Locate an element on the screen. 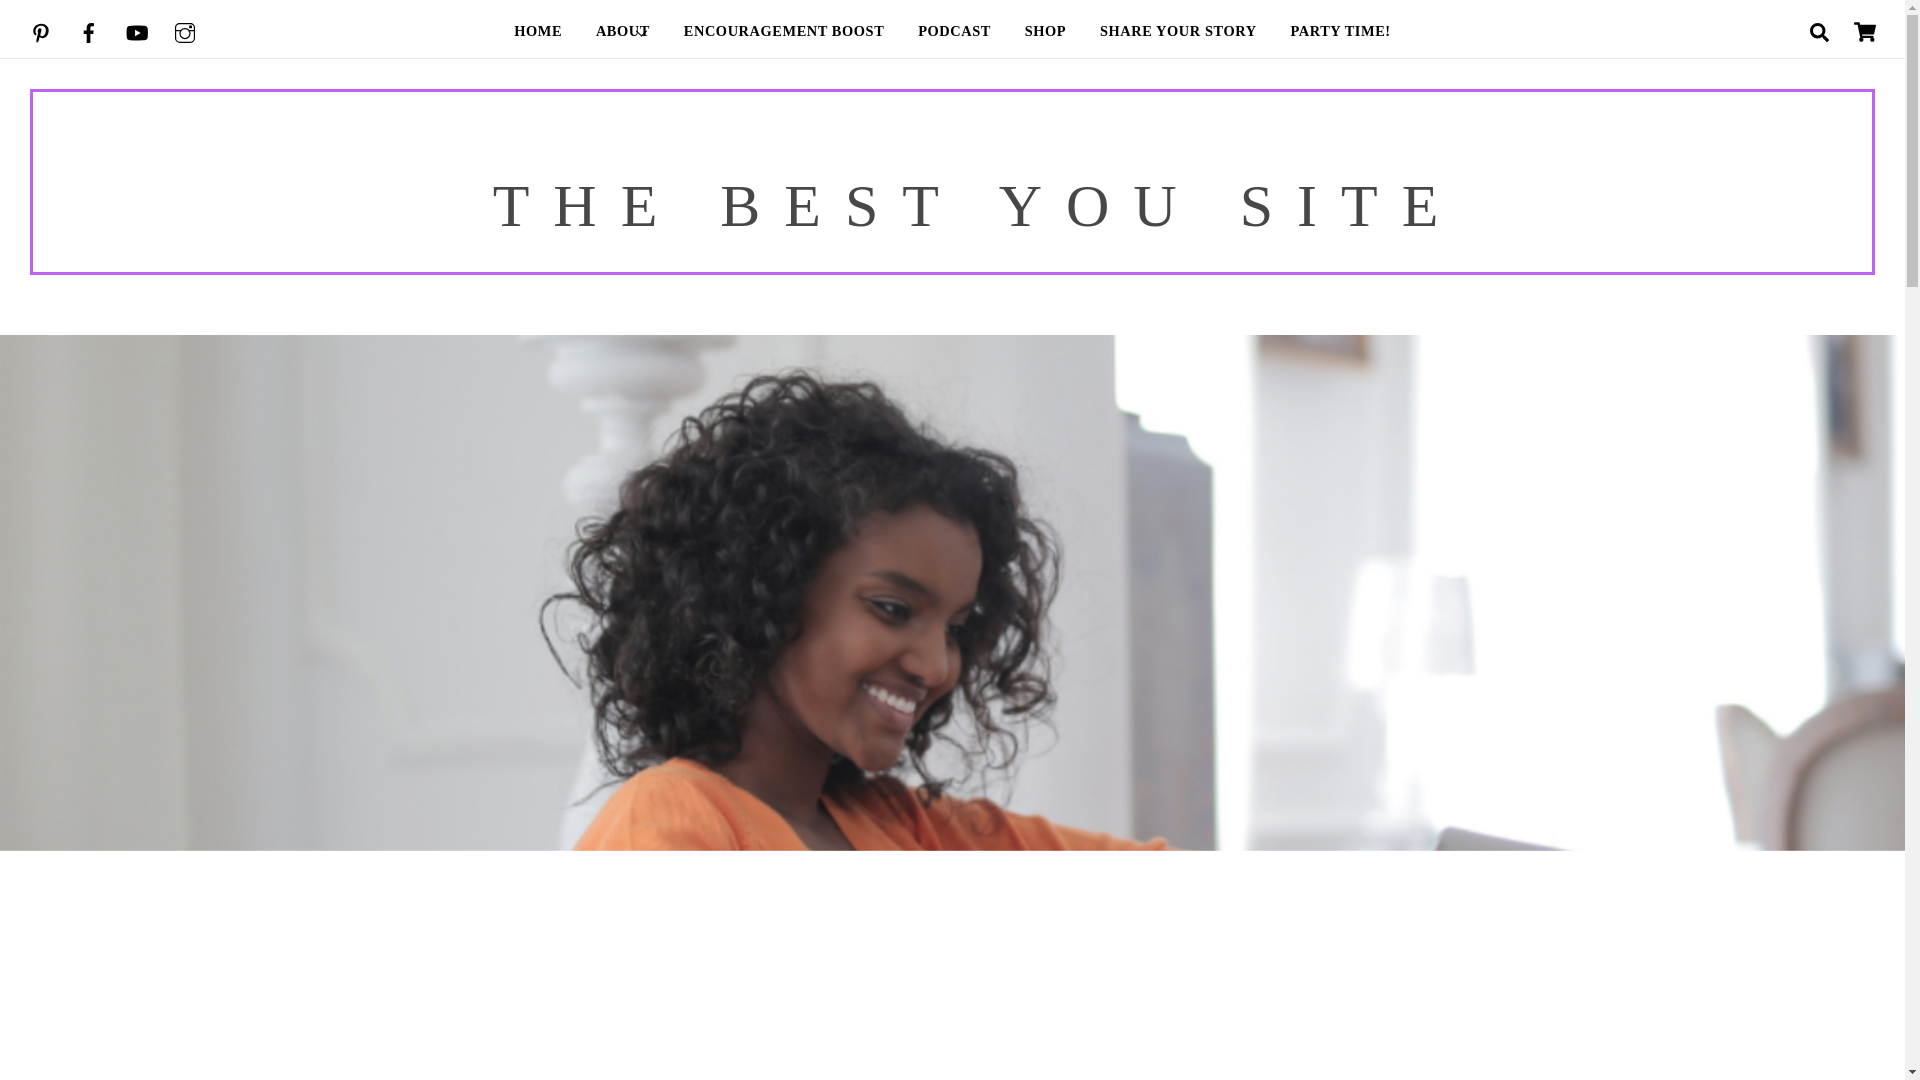 This screenshot has width=1920, height=1080. HOME is located at coordinates (538, 32).